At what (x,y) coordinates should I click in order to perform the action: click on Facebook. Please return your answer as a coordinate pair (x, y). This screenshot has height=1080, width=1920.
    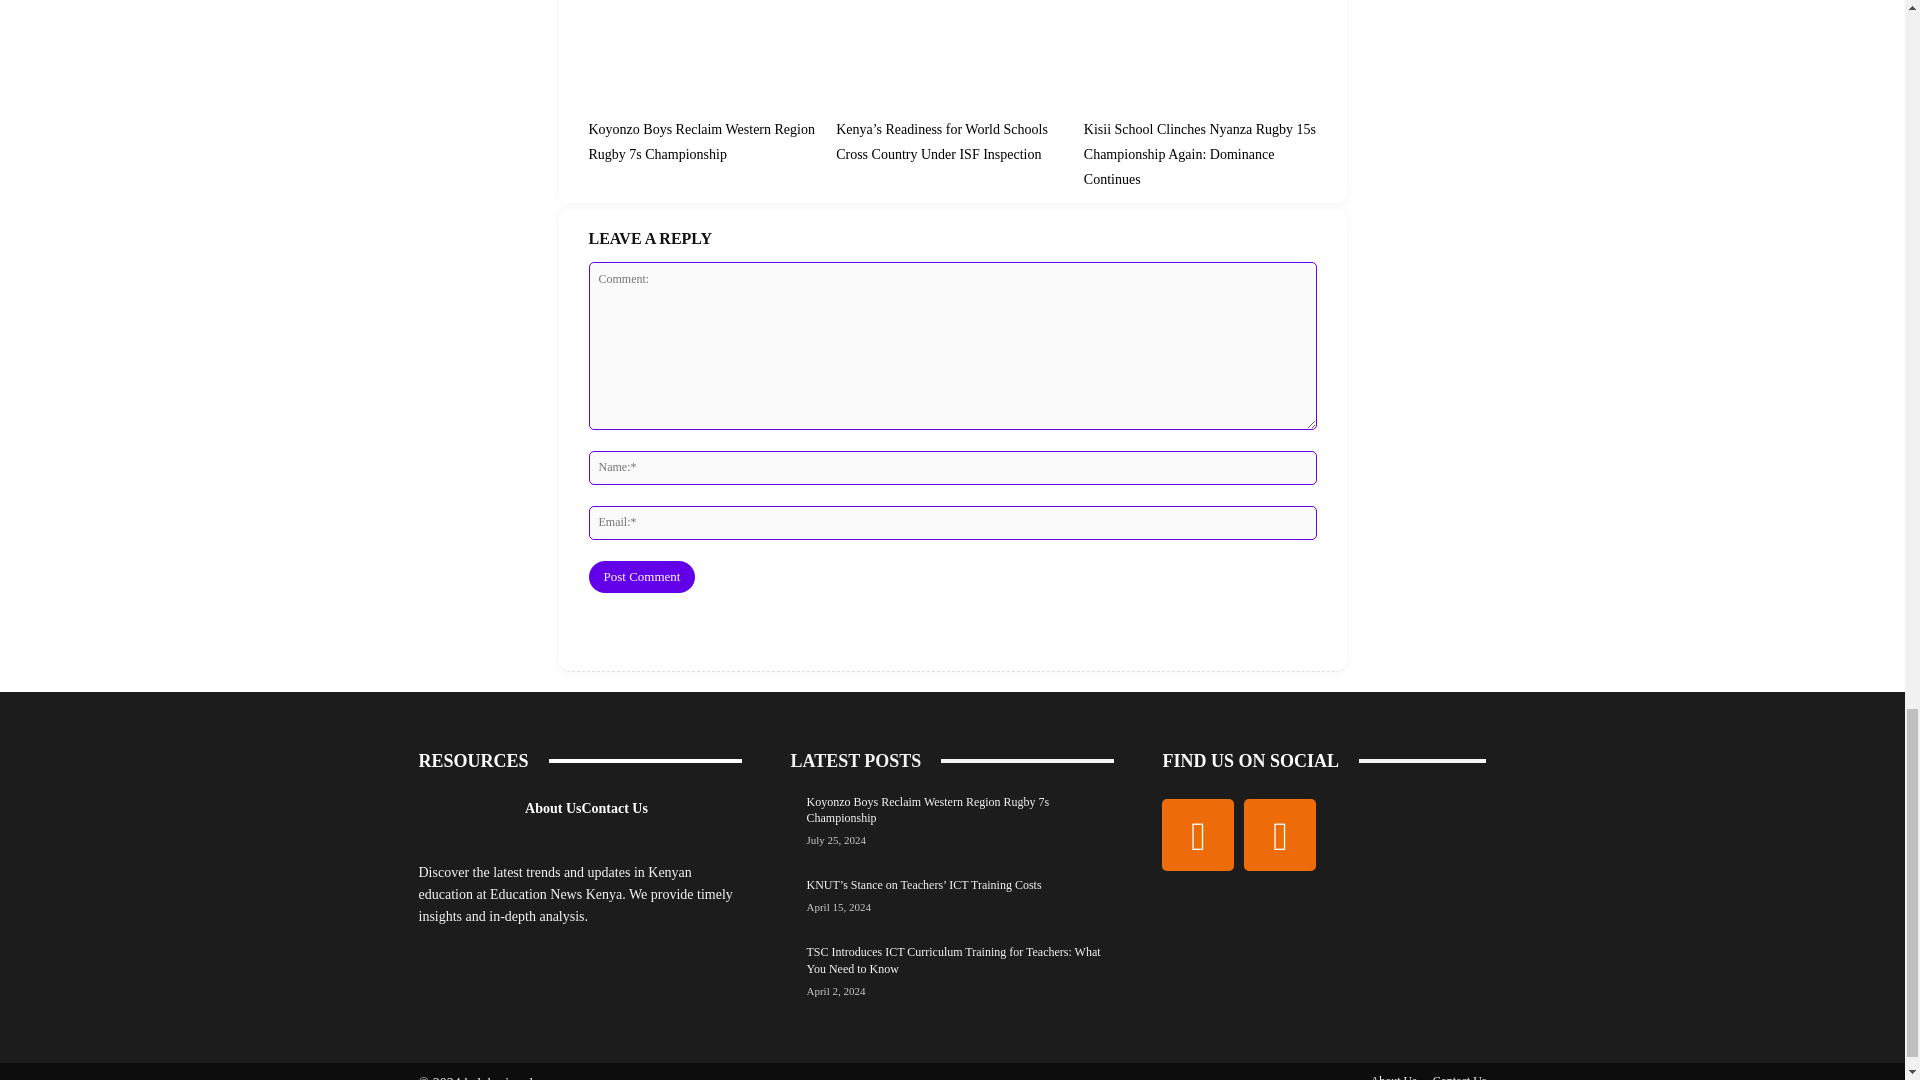
    Looking at the image, I should click on (1198, 834).